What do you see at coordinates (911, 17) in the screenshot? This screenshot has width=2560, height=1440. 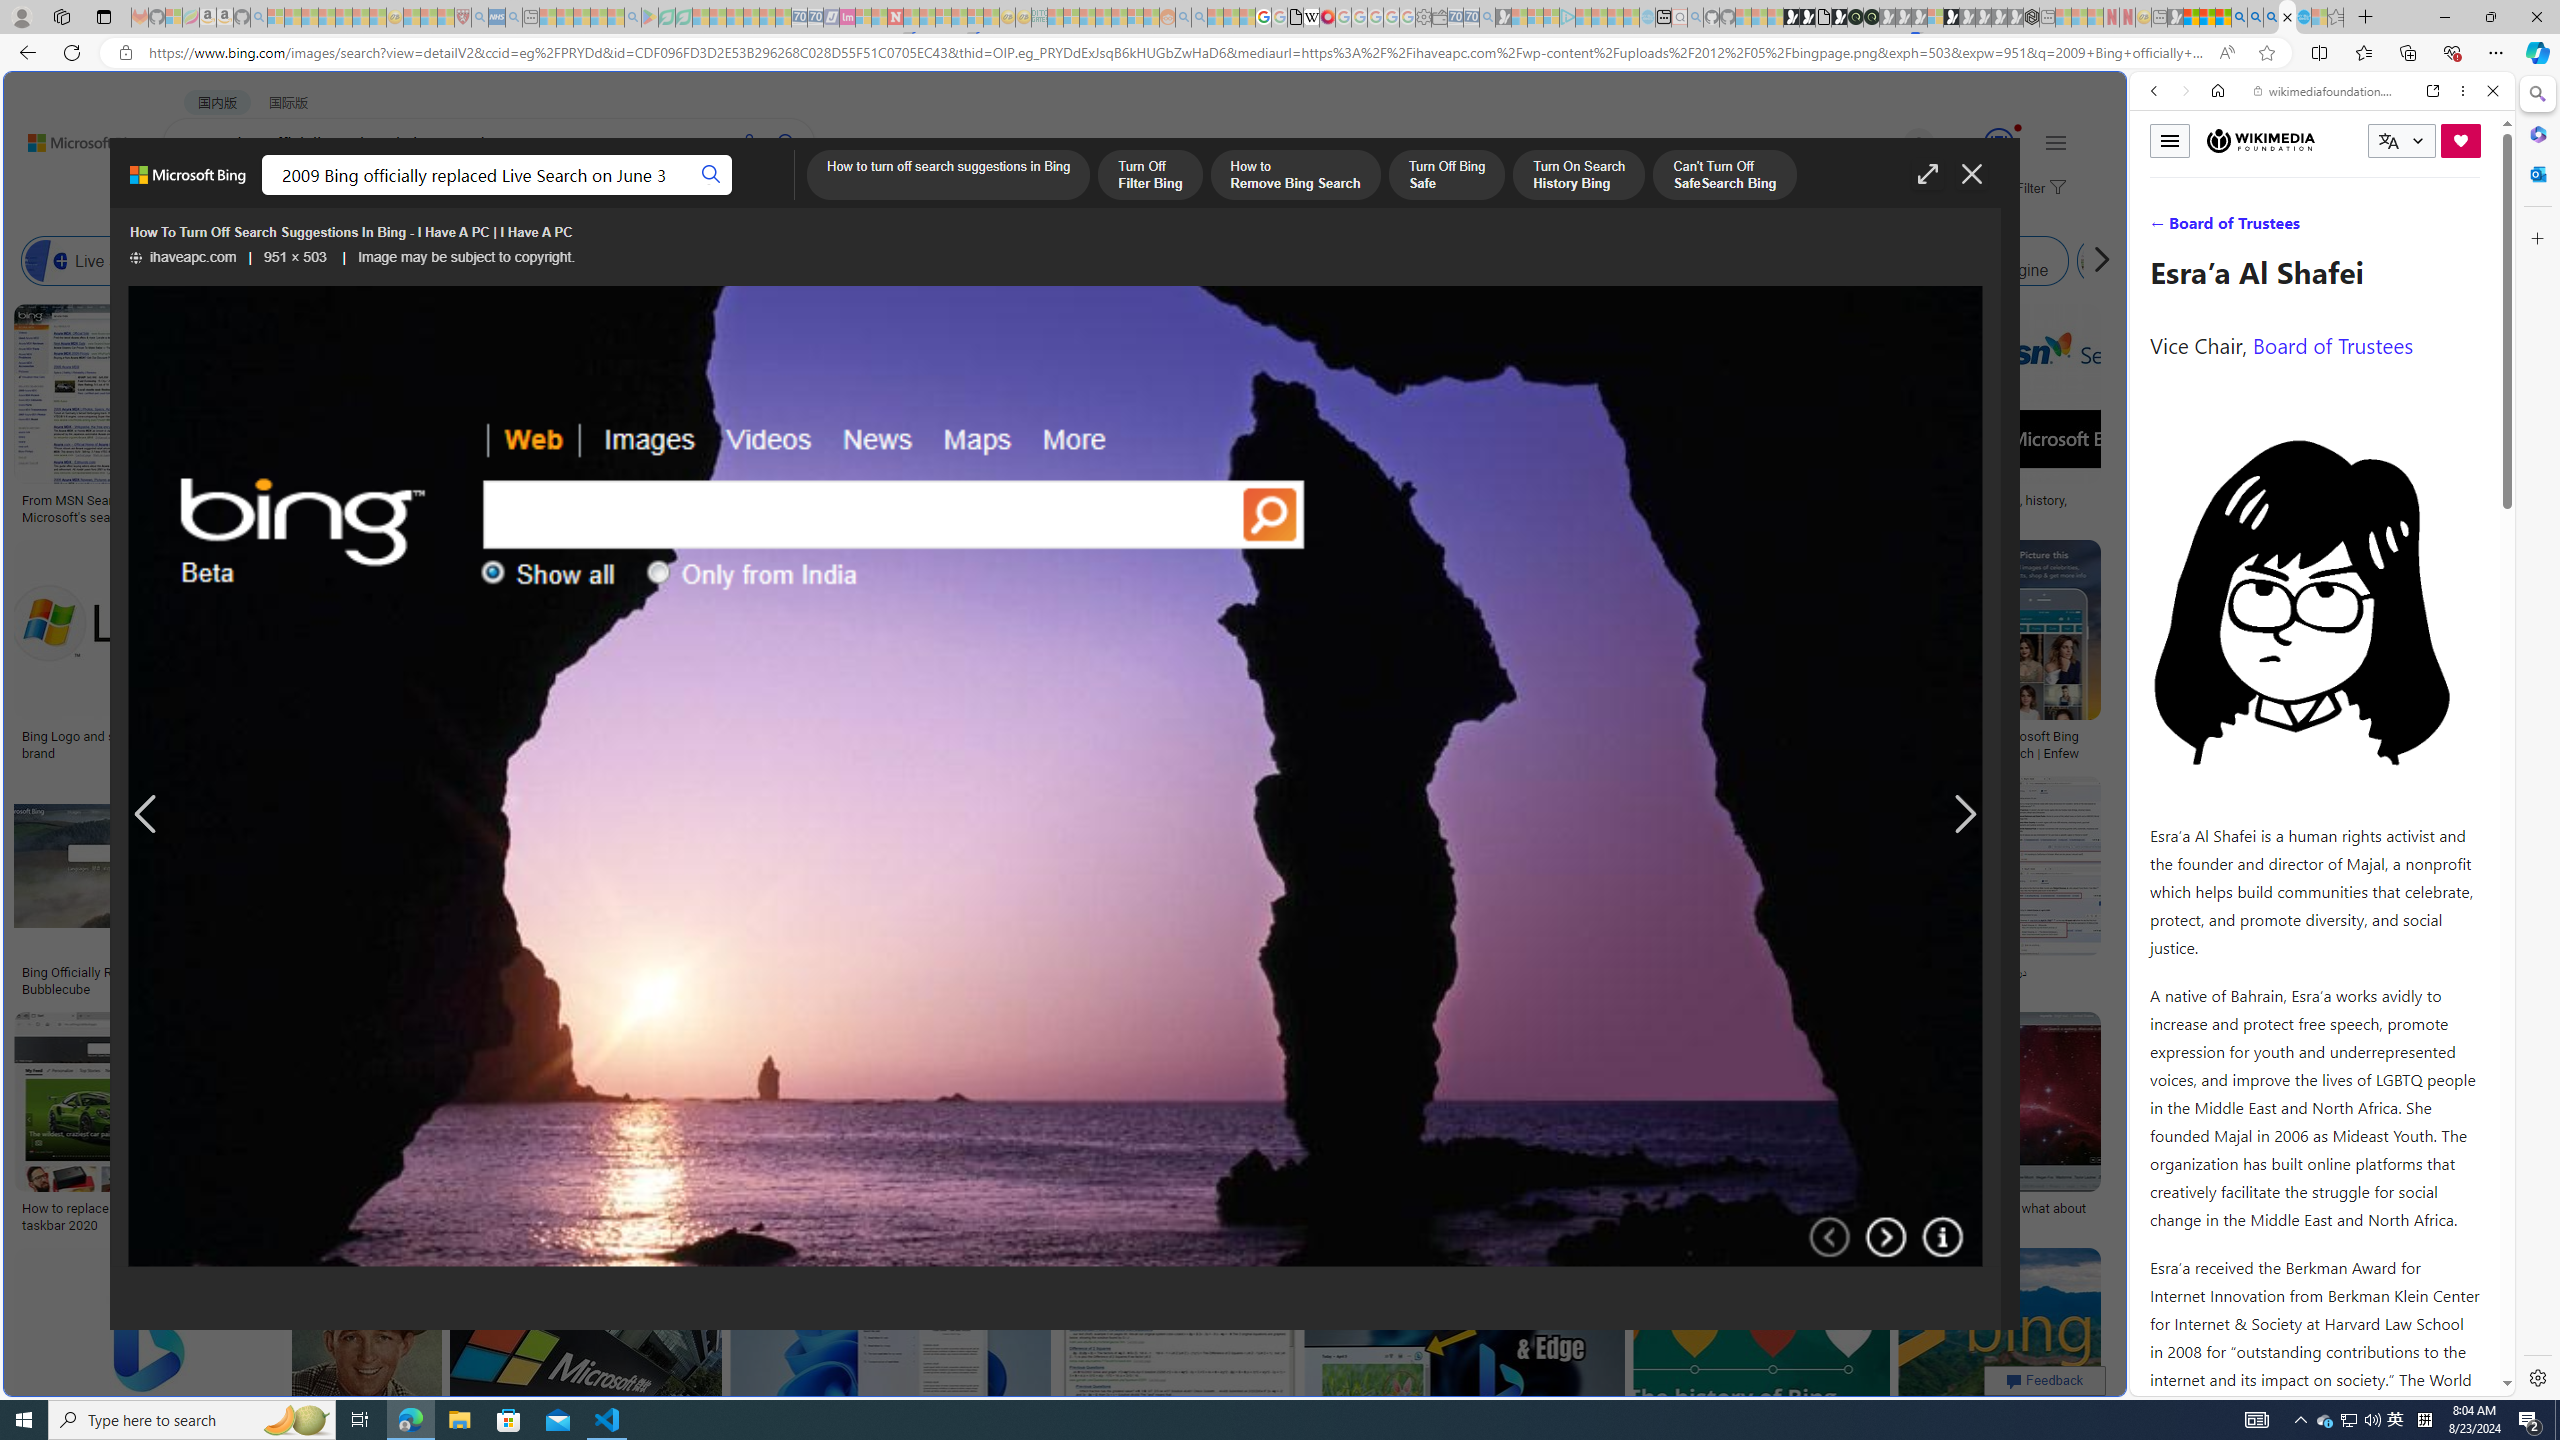 I see `Trusted Community Engagement and Contributions | Guidelines` at bounding box center [911, 17].